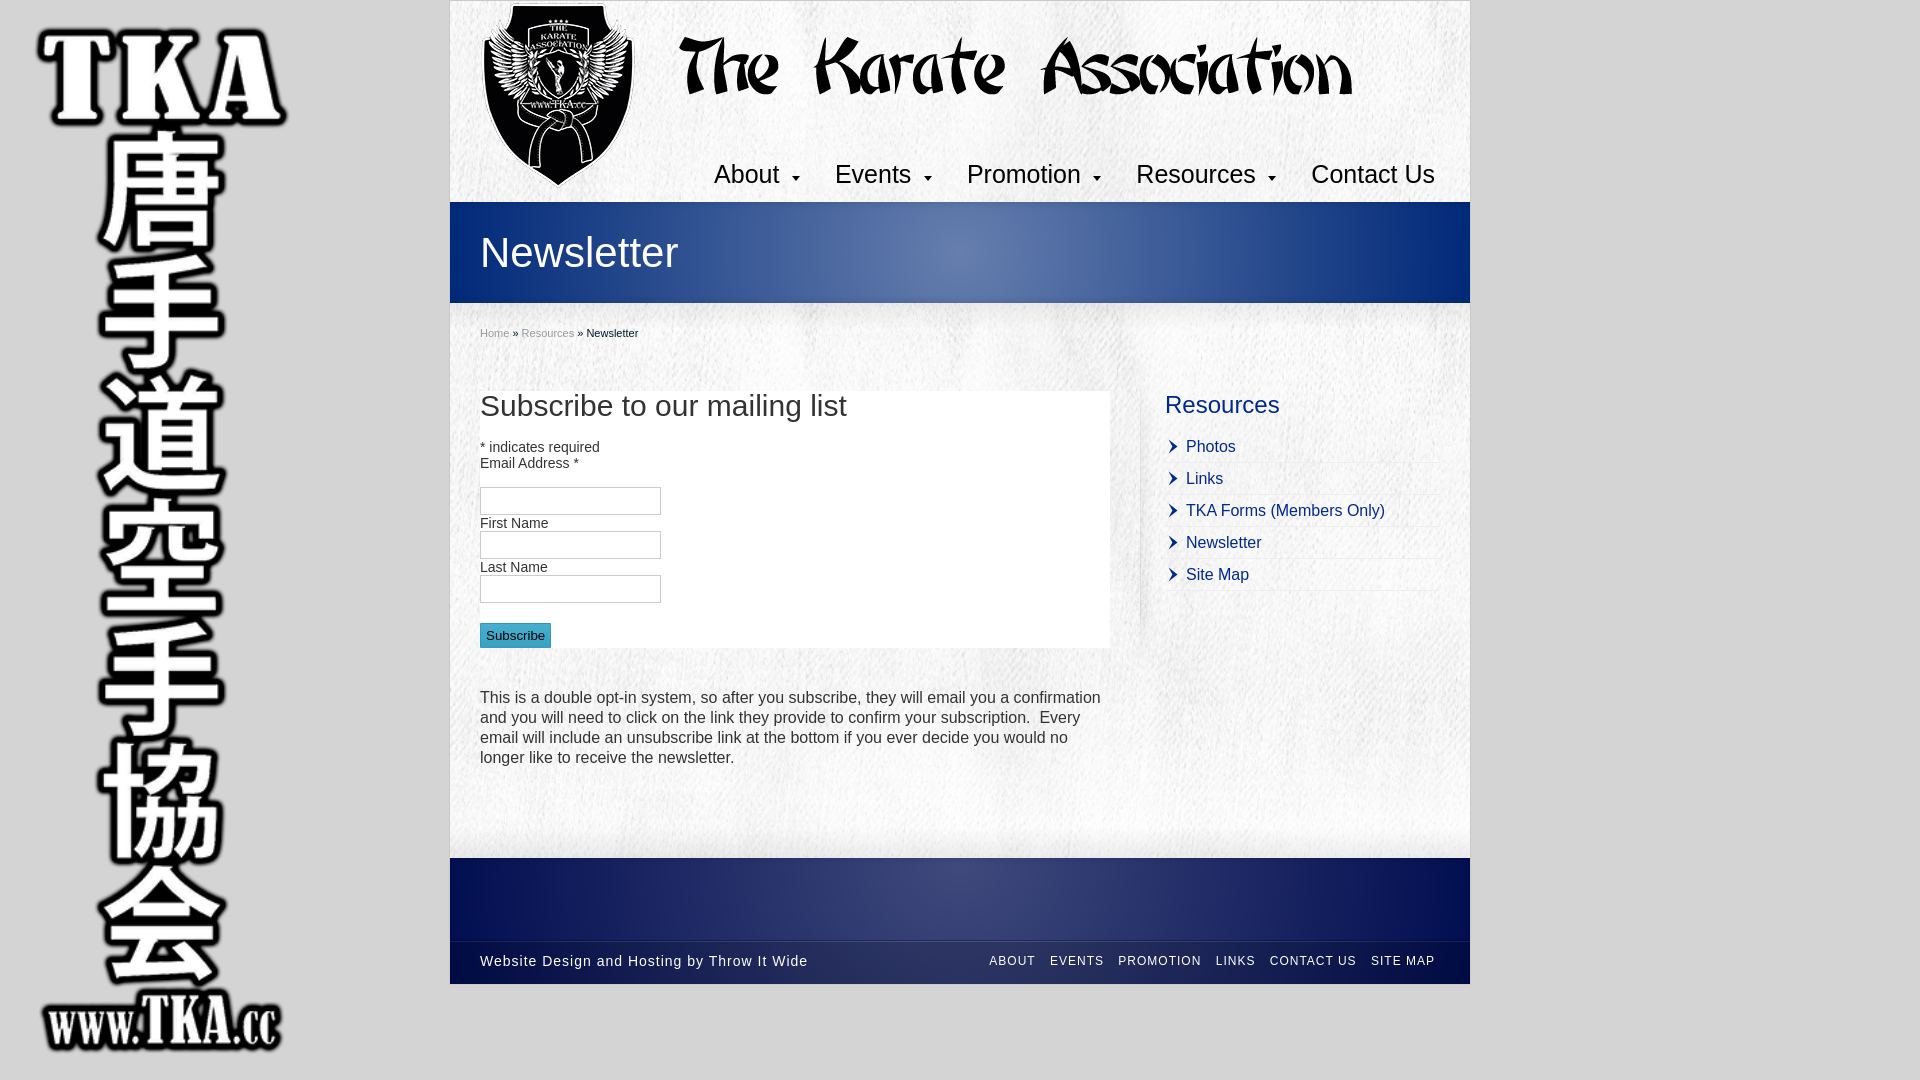  I want to click on Resources, so click(1206, 174).